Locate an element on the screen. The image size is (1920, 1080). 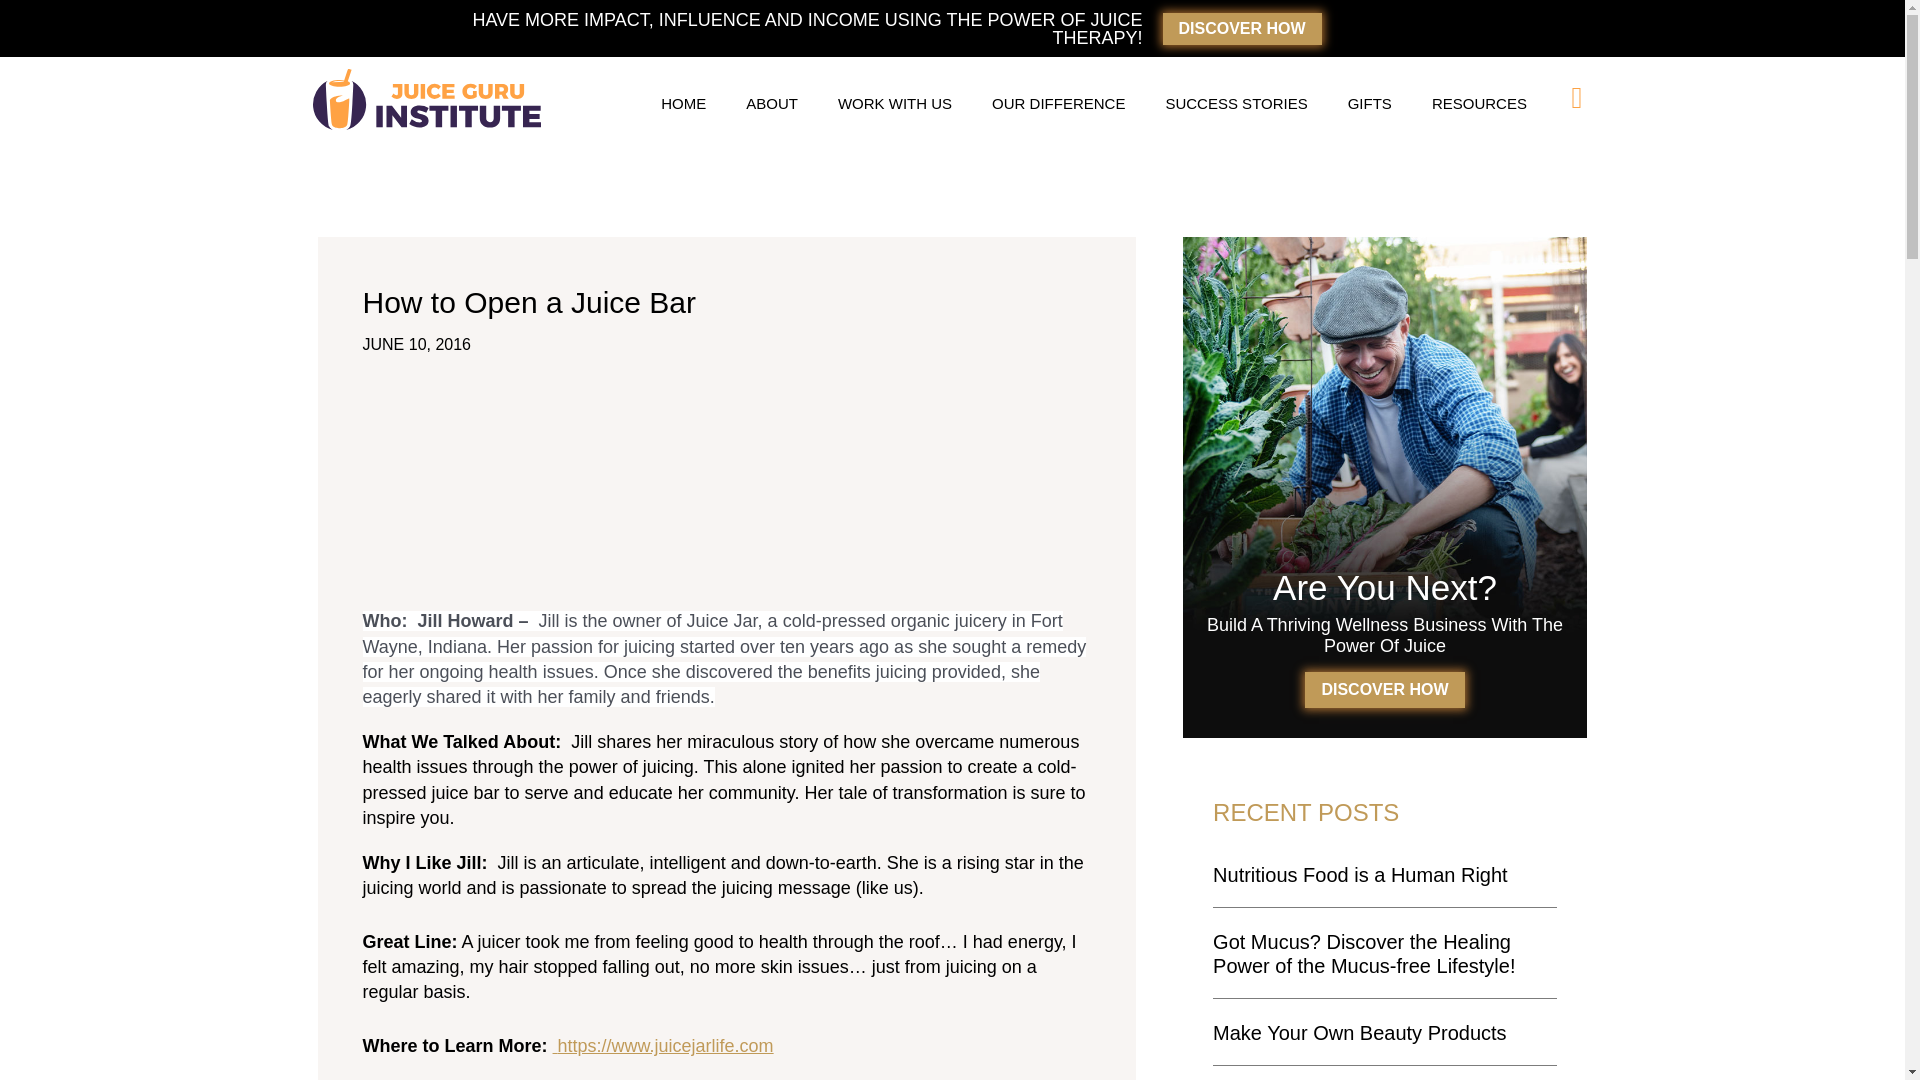
GIFTS is located at coordinates (1370, 104).